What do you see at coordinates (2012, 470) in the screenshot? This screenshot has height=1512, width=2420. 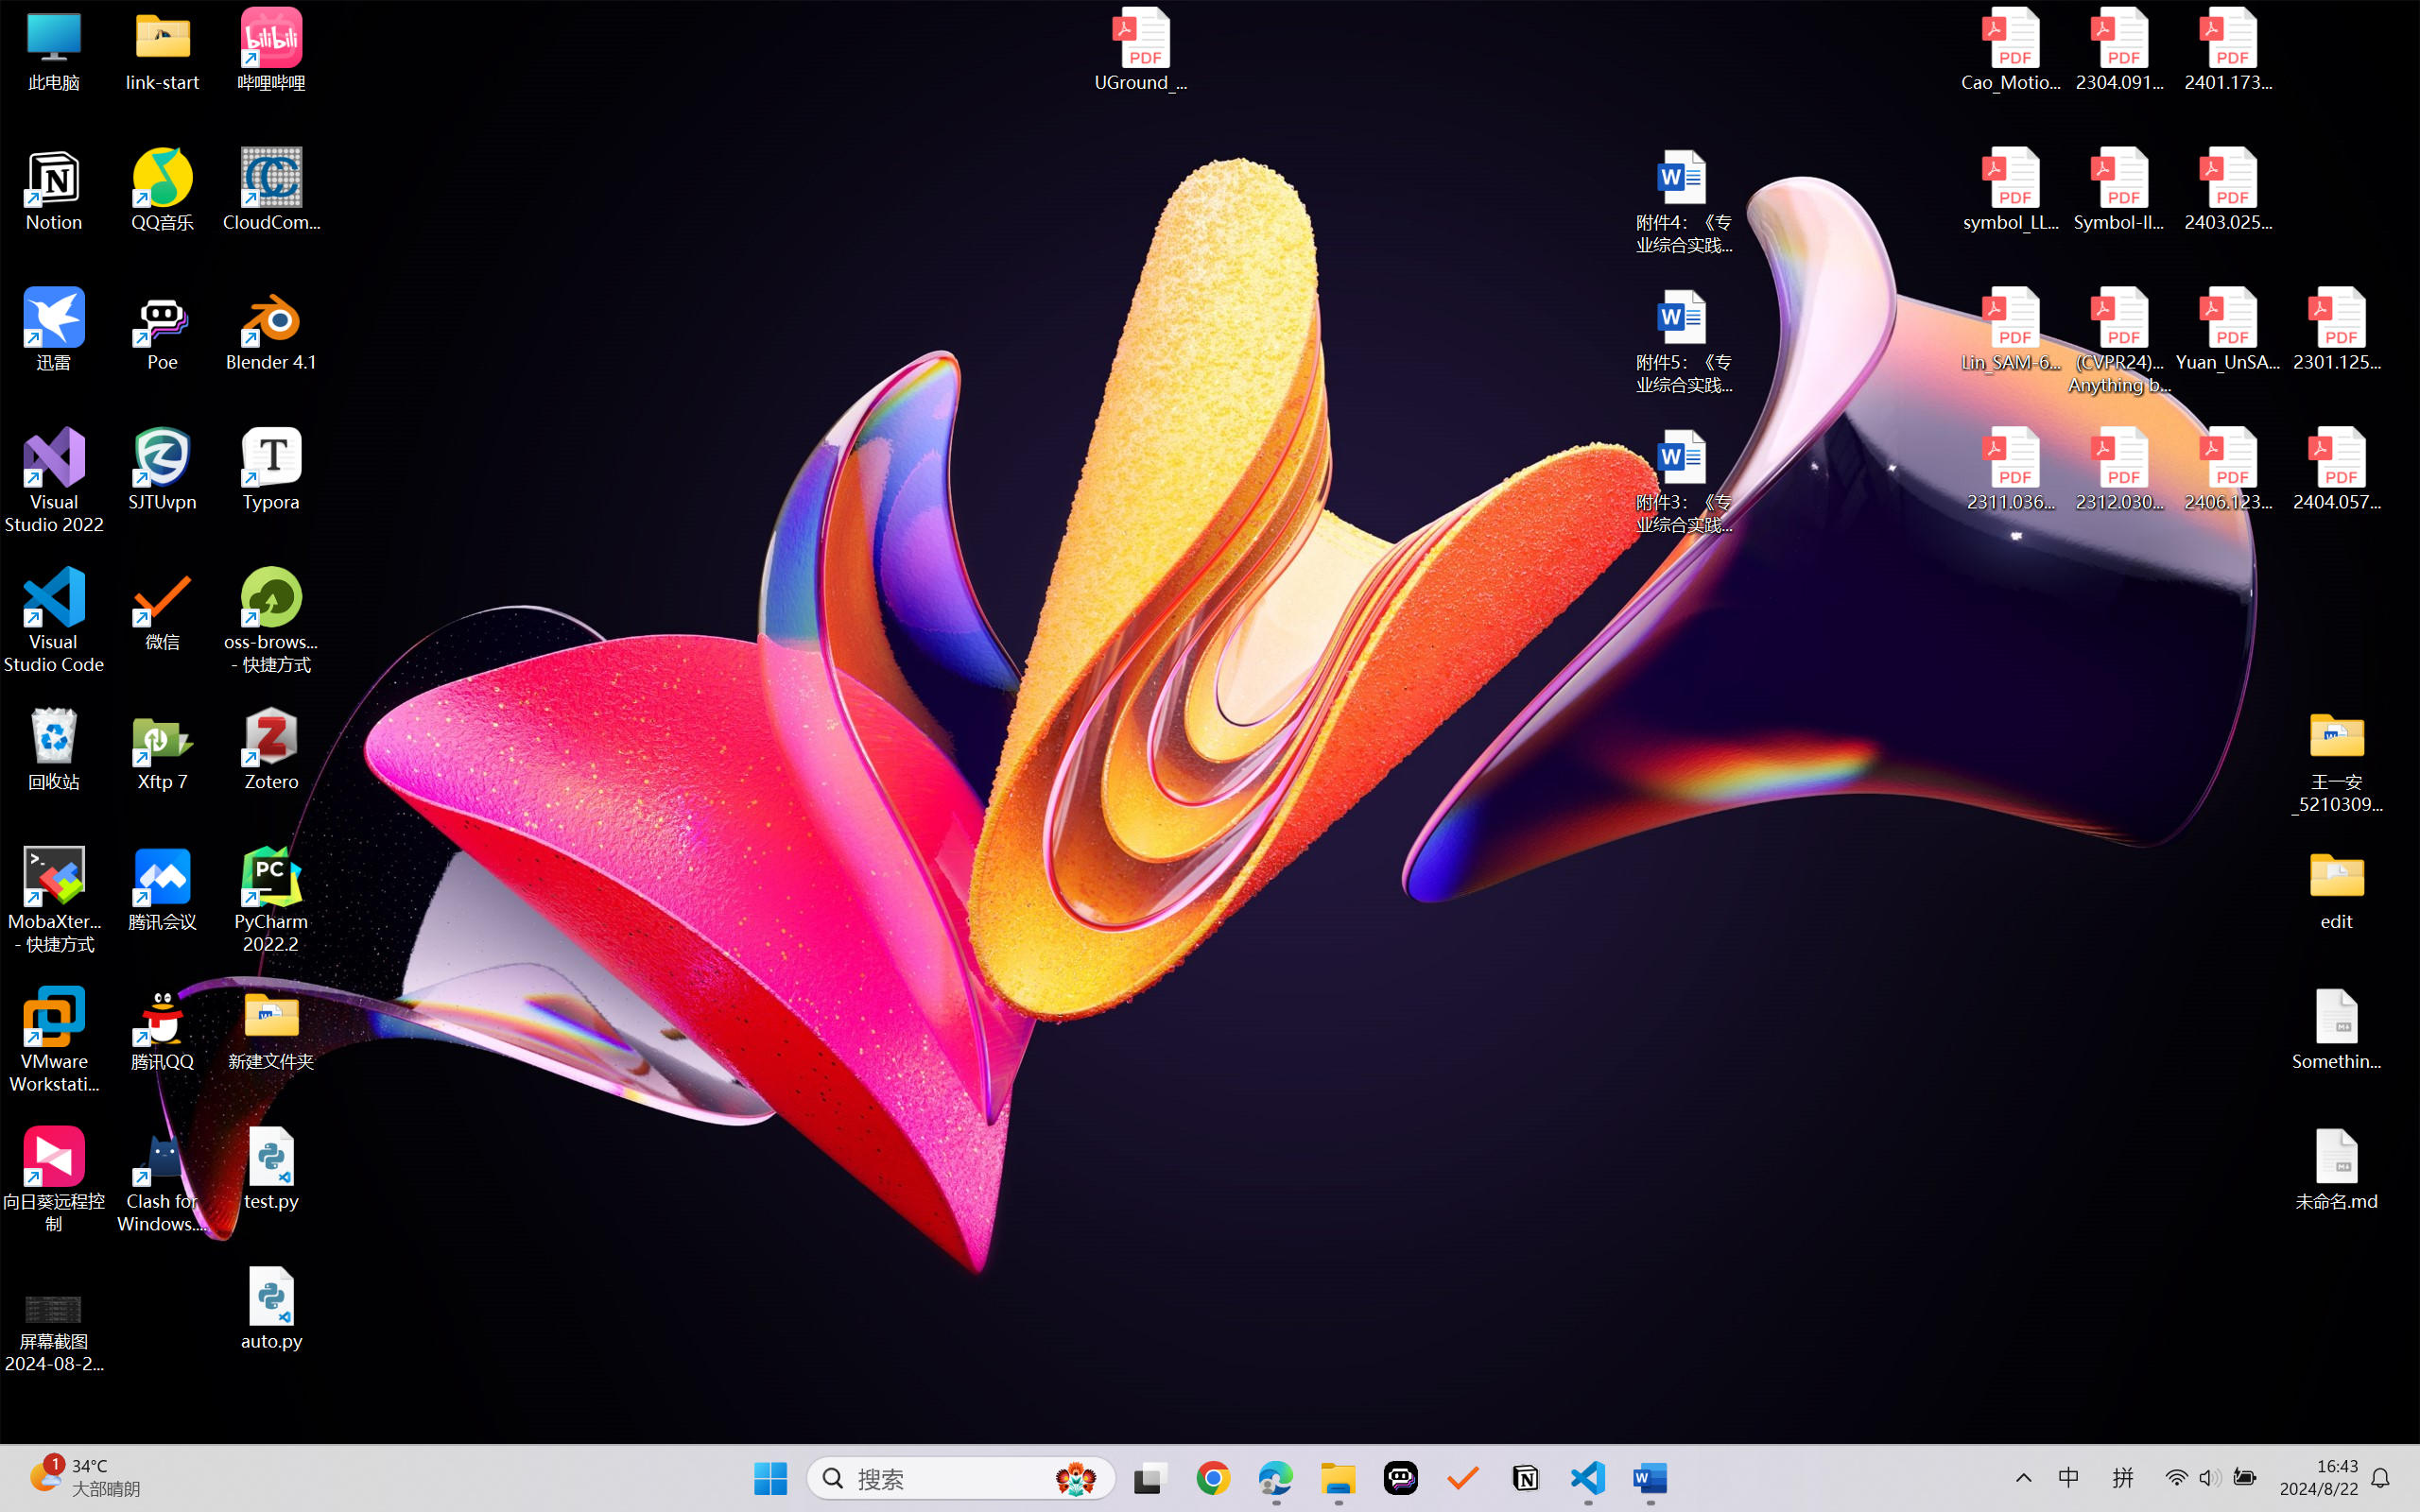 I see `2311.03658v2.pdf` at bounding box center [2012, 470].